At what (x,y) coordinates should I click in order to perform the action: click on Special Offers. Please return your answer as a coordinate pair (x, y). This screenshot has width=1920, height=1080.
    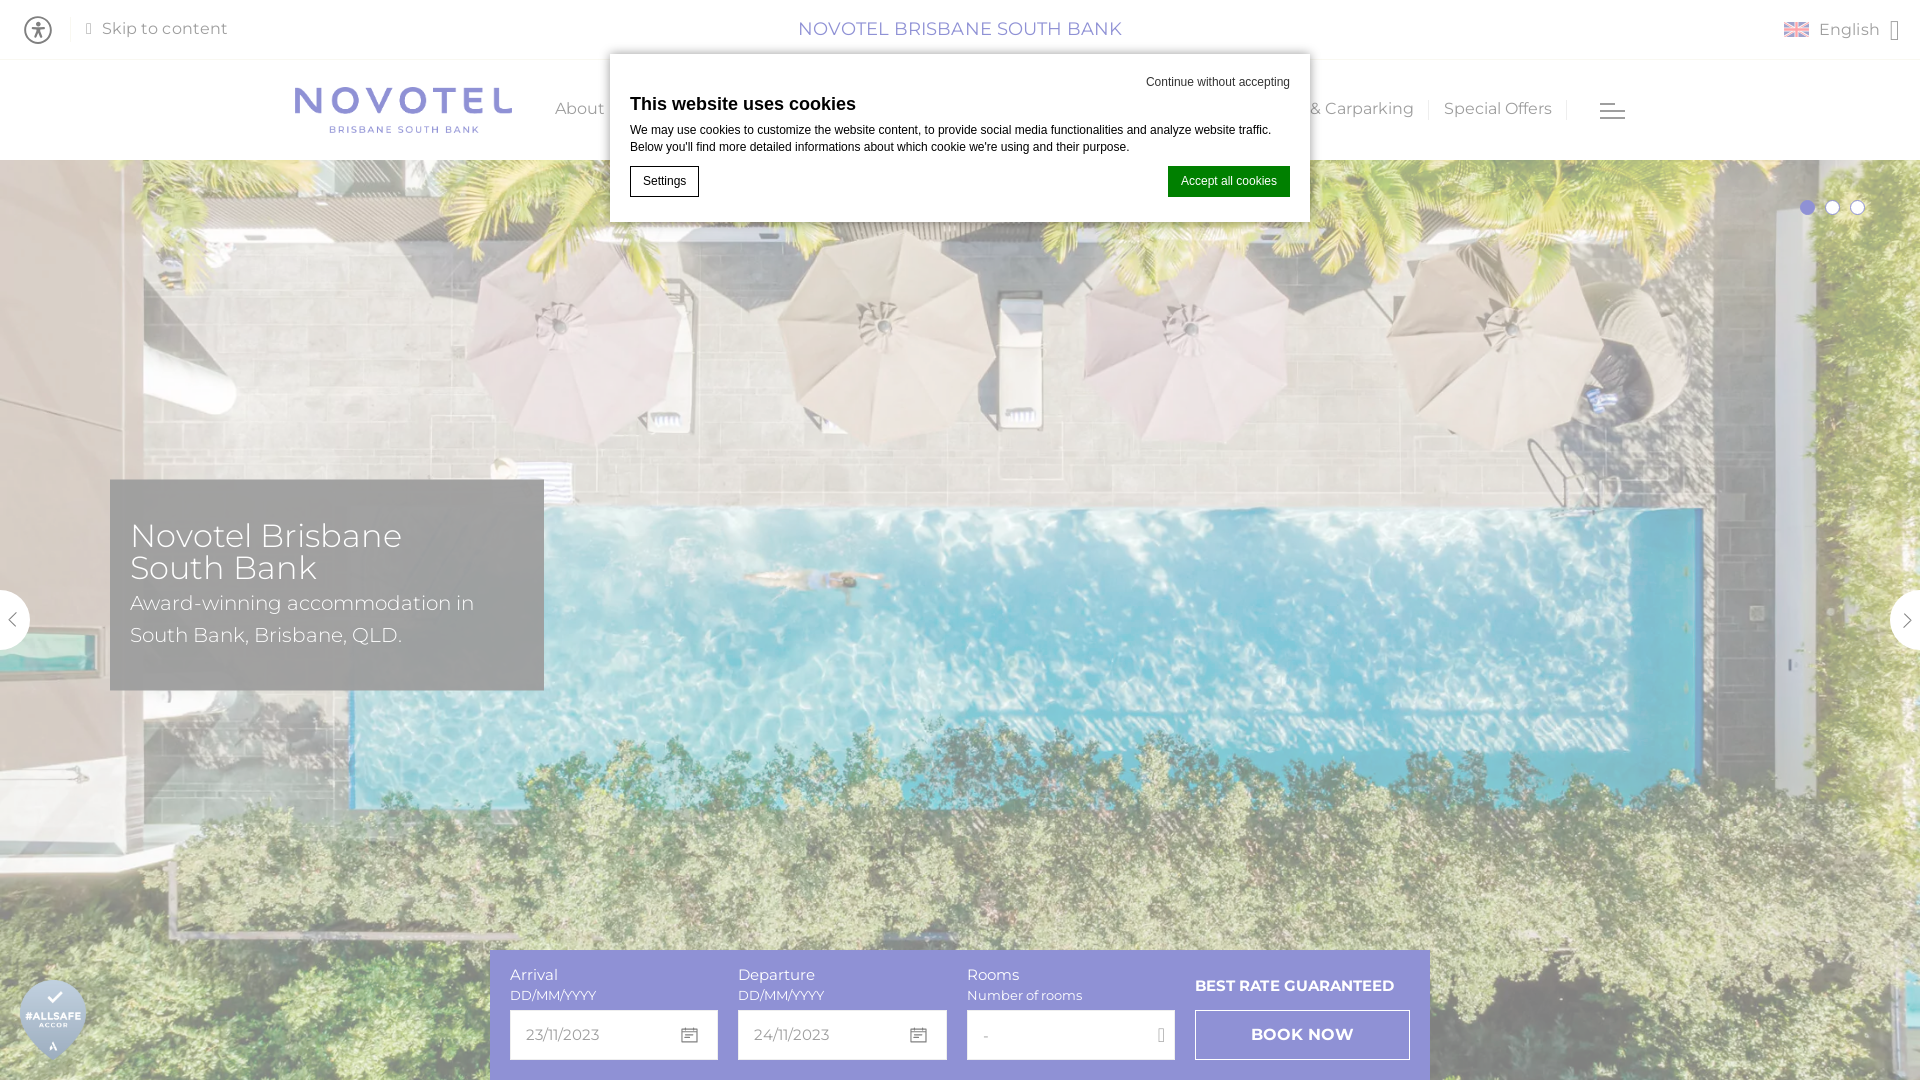
    Looking at the image, I should click on (1498, 110).